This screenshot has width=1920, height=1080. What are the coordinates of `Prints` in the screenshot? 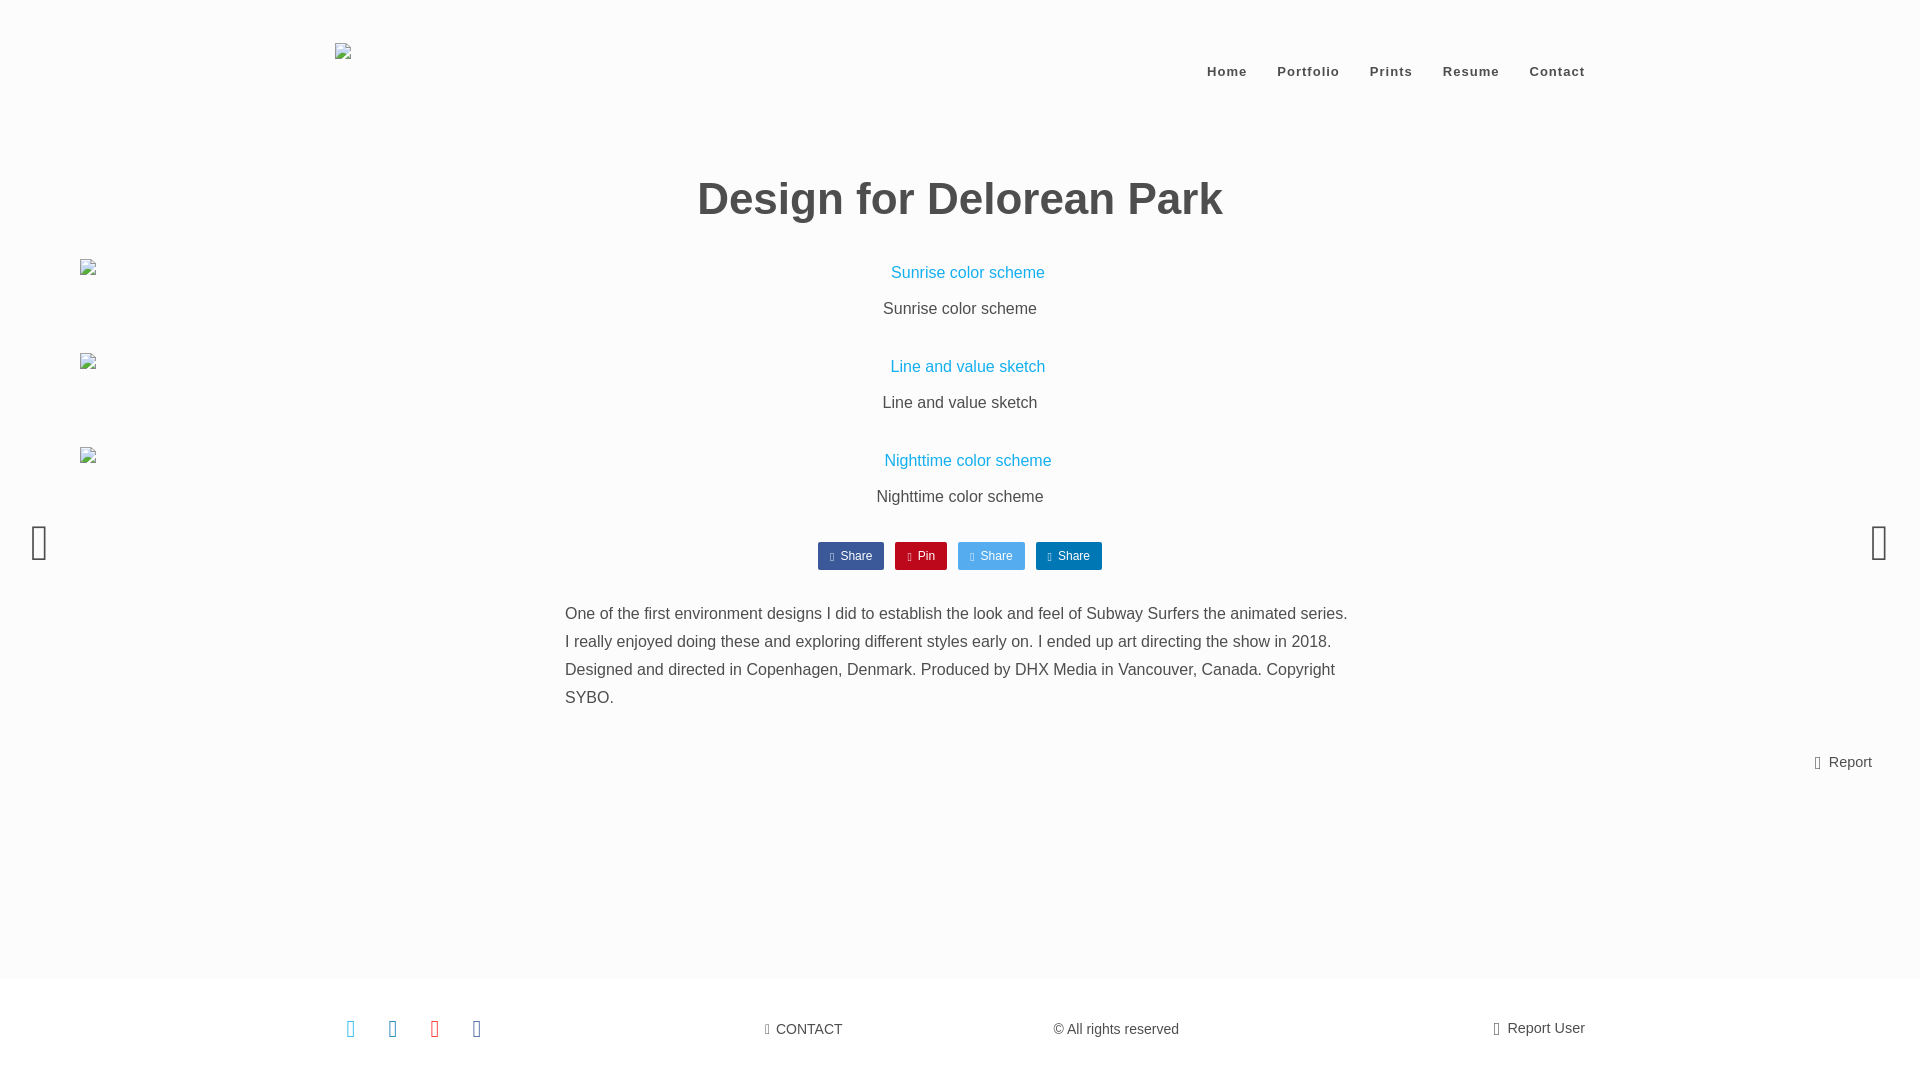 It's located at (1392, 70).